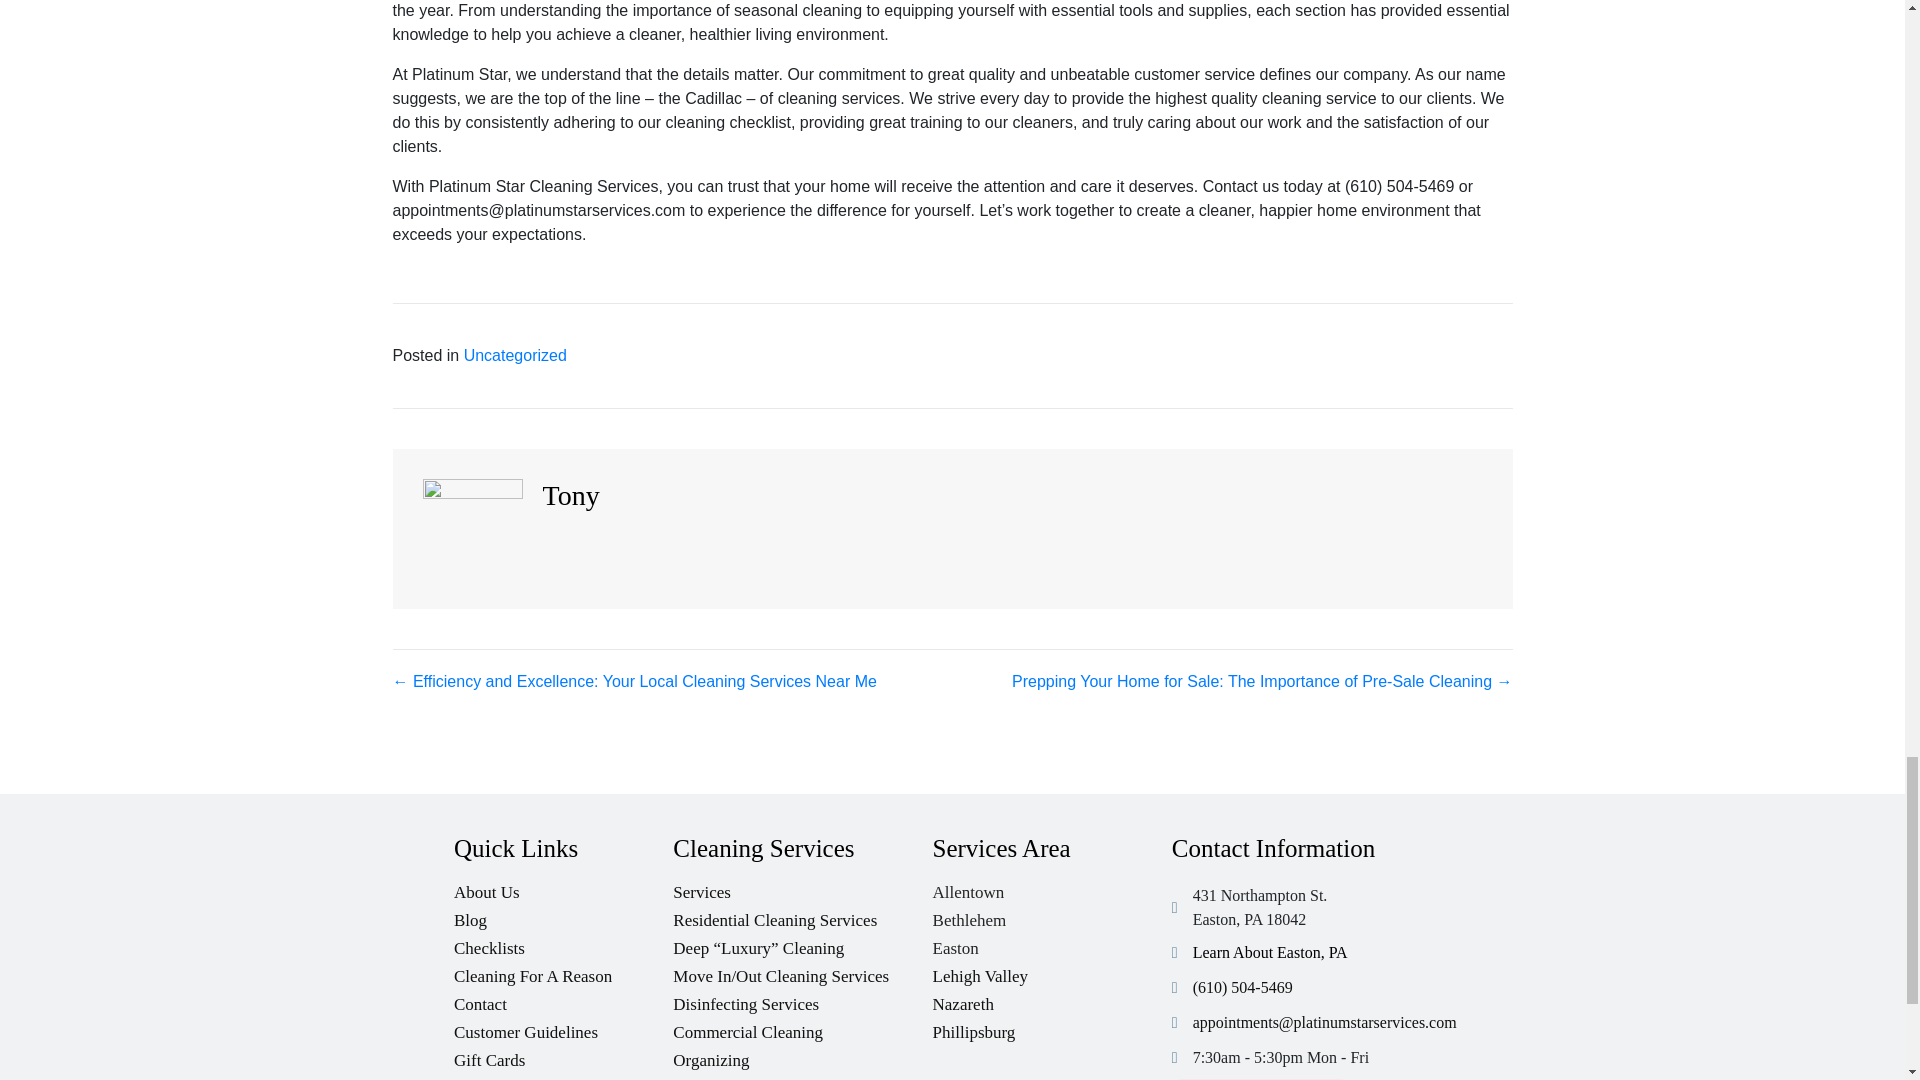  I want to click on Blog, so click(563, 914).